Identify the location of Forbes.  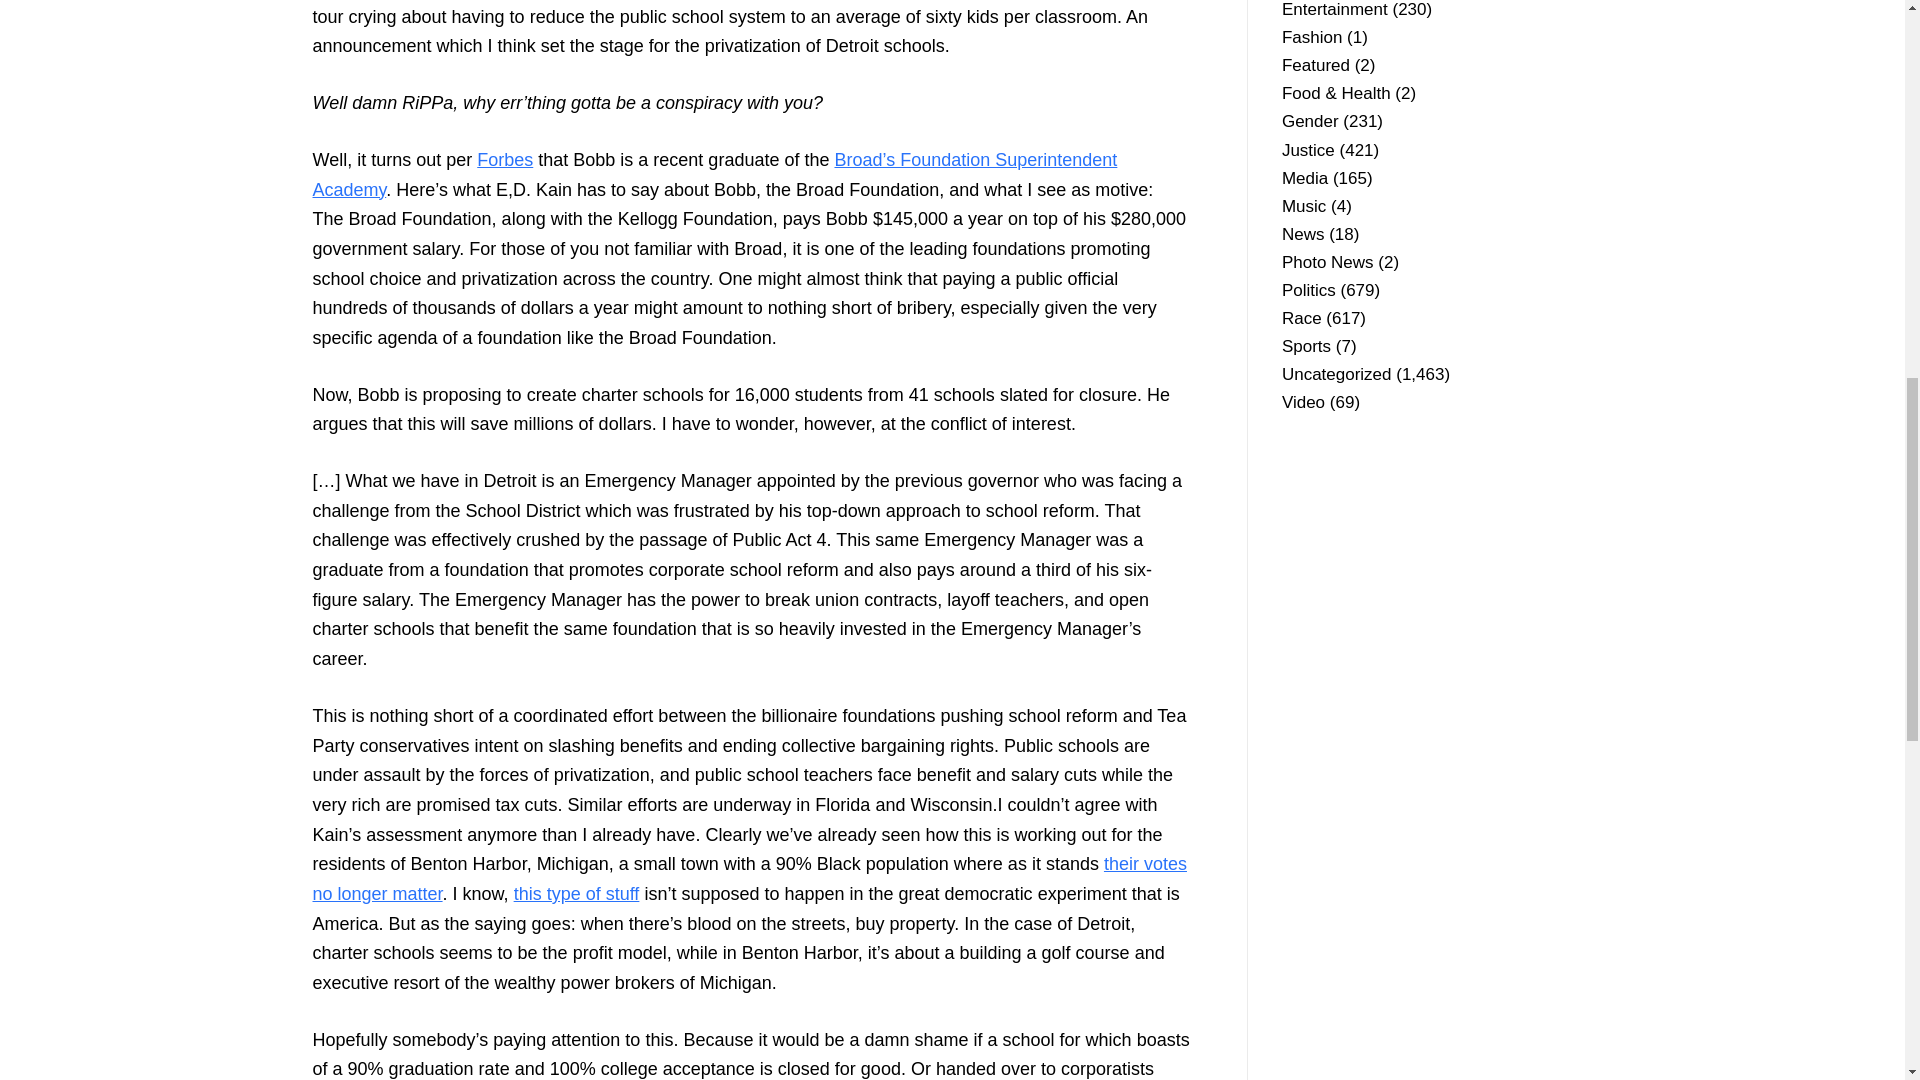
(504, 160).